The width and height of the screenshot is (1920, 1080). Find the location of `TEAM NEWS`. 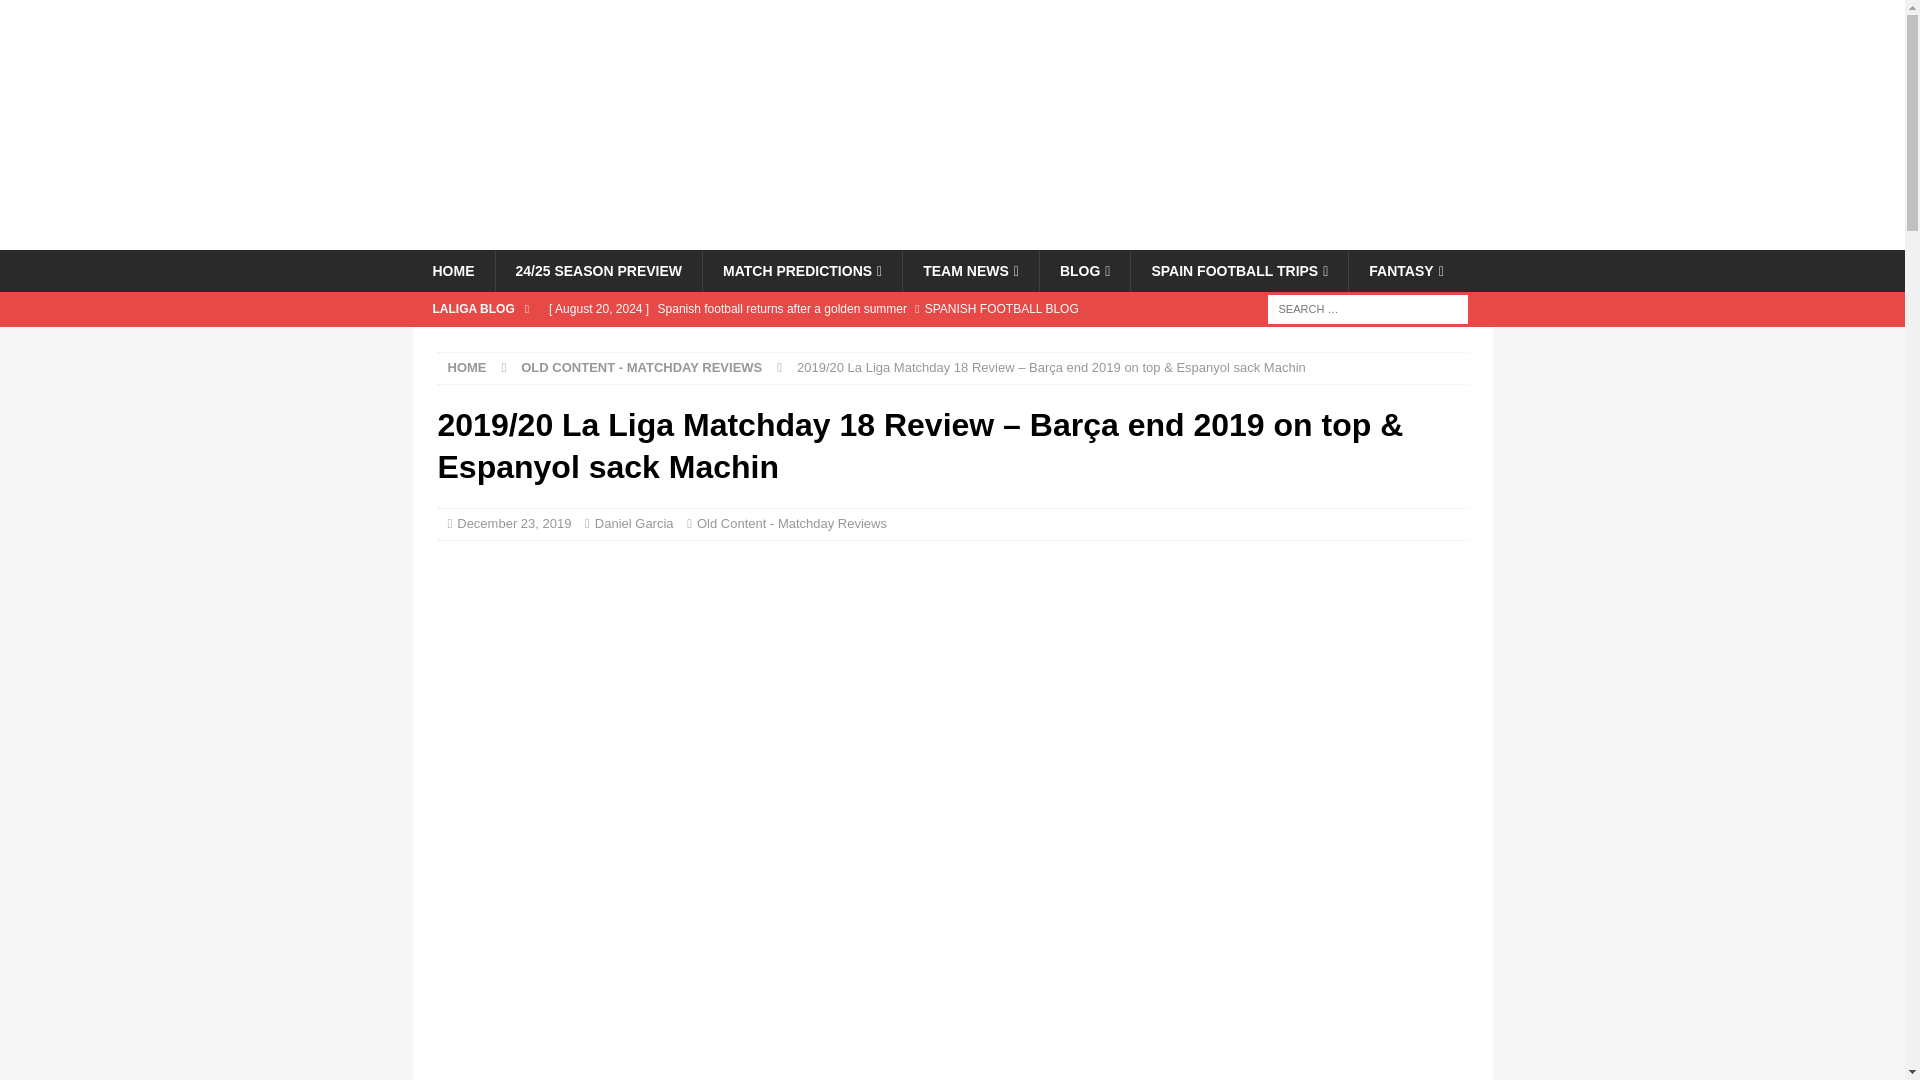

TEAM NEWS is located at coordinates (970, 270).